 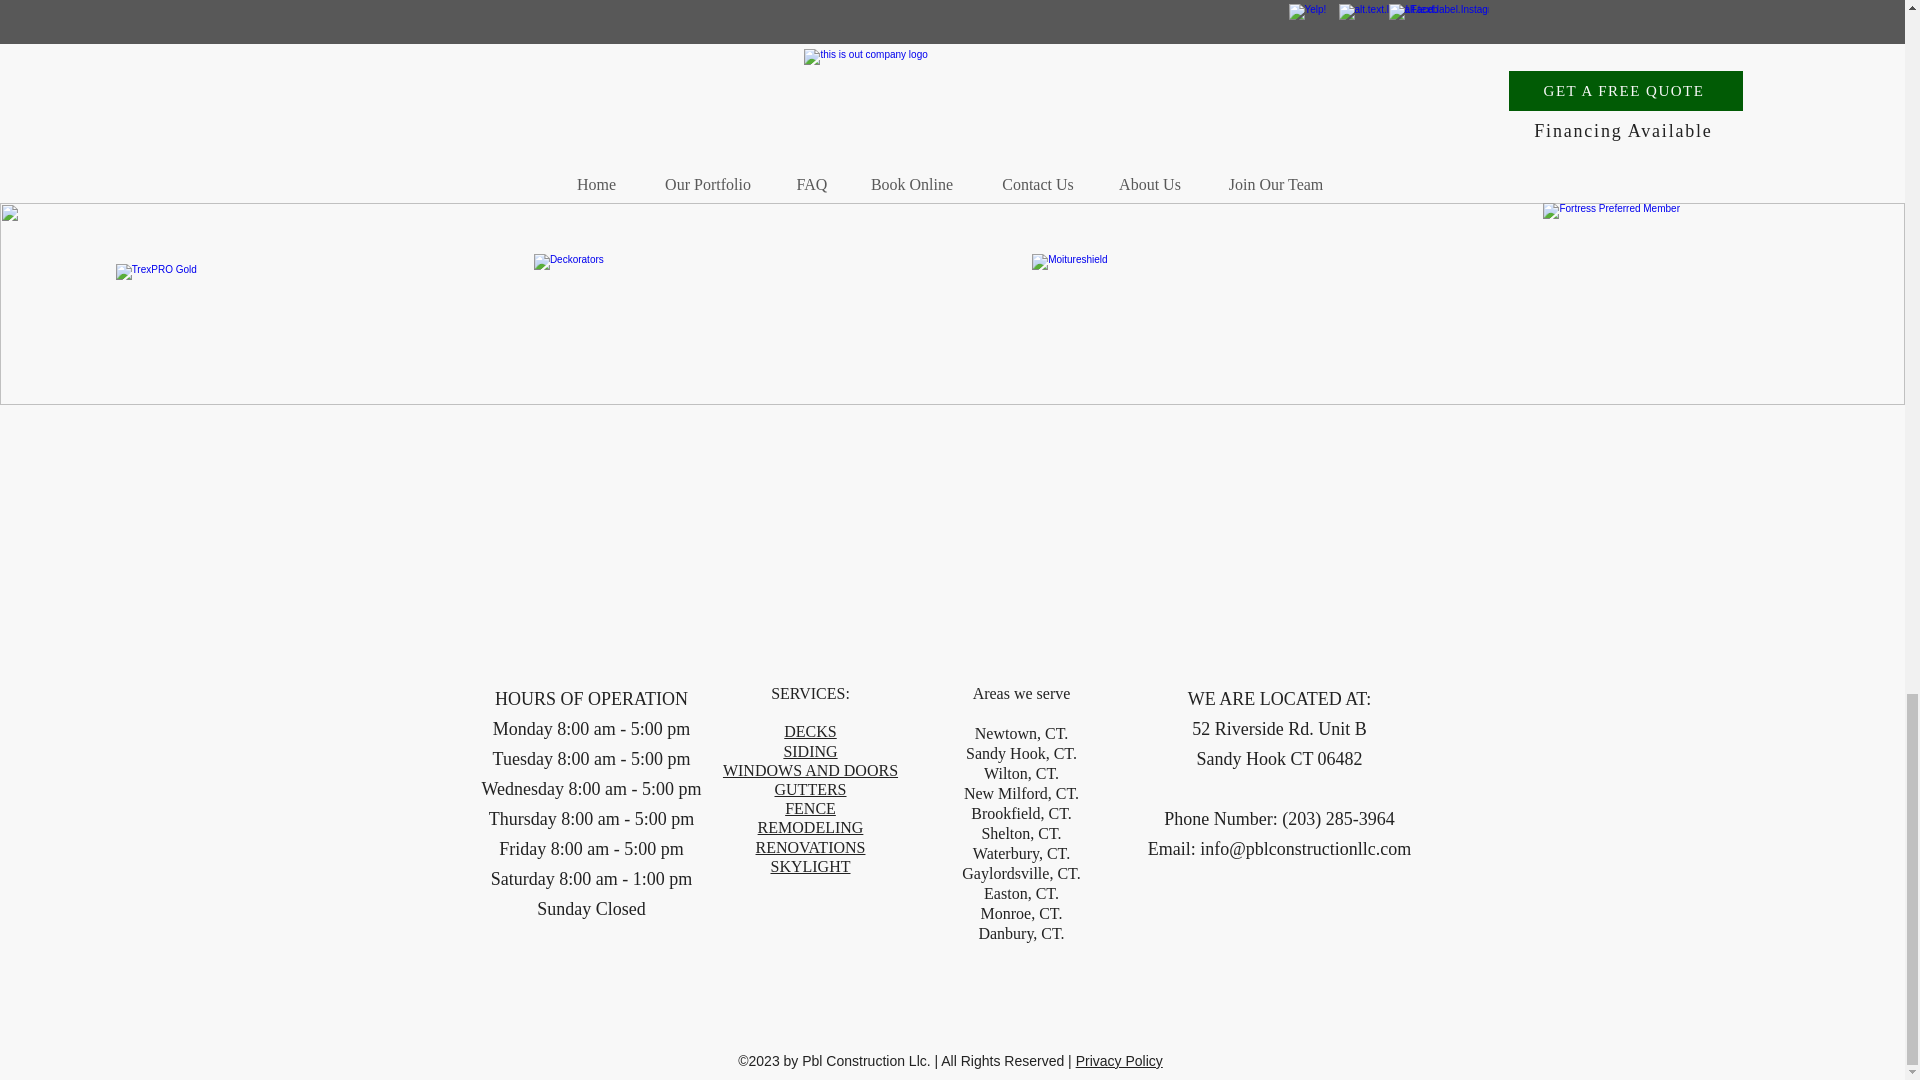 I want to click on SKYLIGHT, so click(x=810, y=866).